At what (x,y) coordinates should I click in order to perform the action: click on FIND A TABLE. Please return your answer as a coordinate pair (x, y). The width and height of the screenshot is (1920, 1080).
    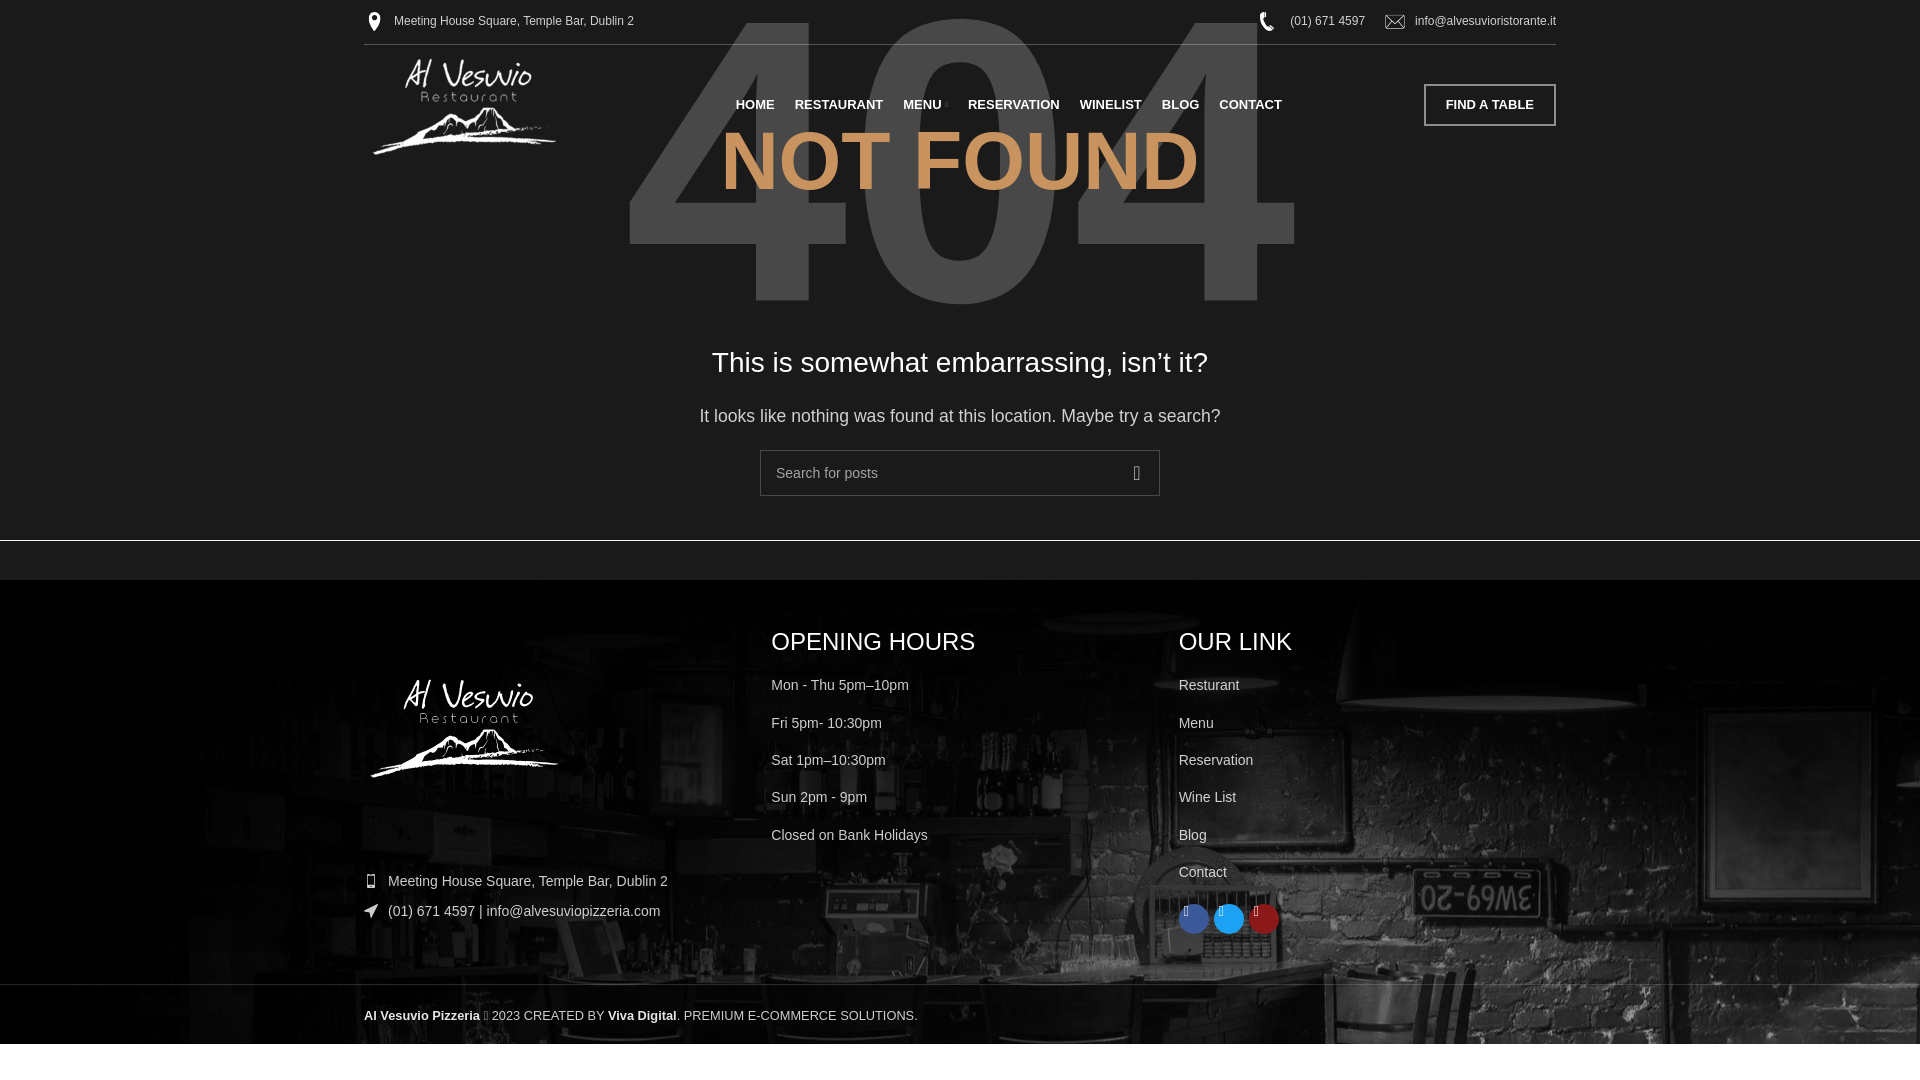
    Looking at the image, I should click on (1490, 105).